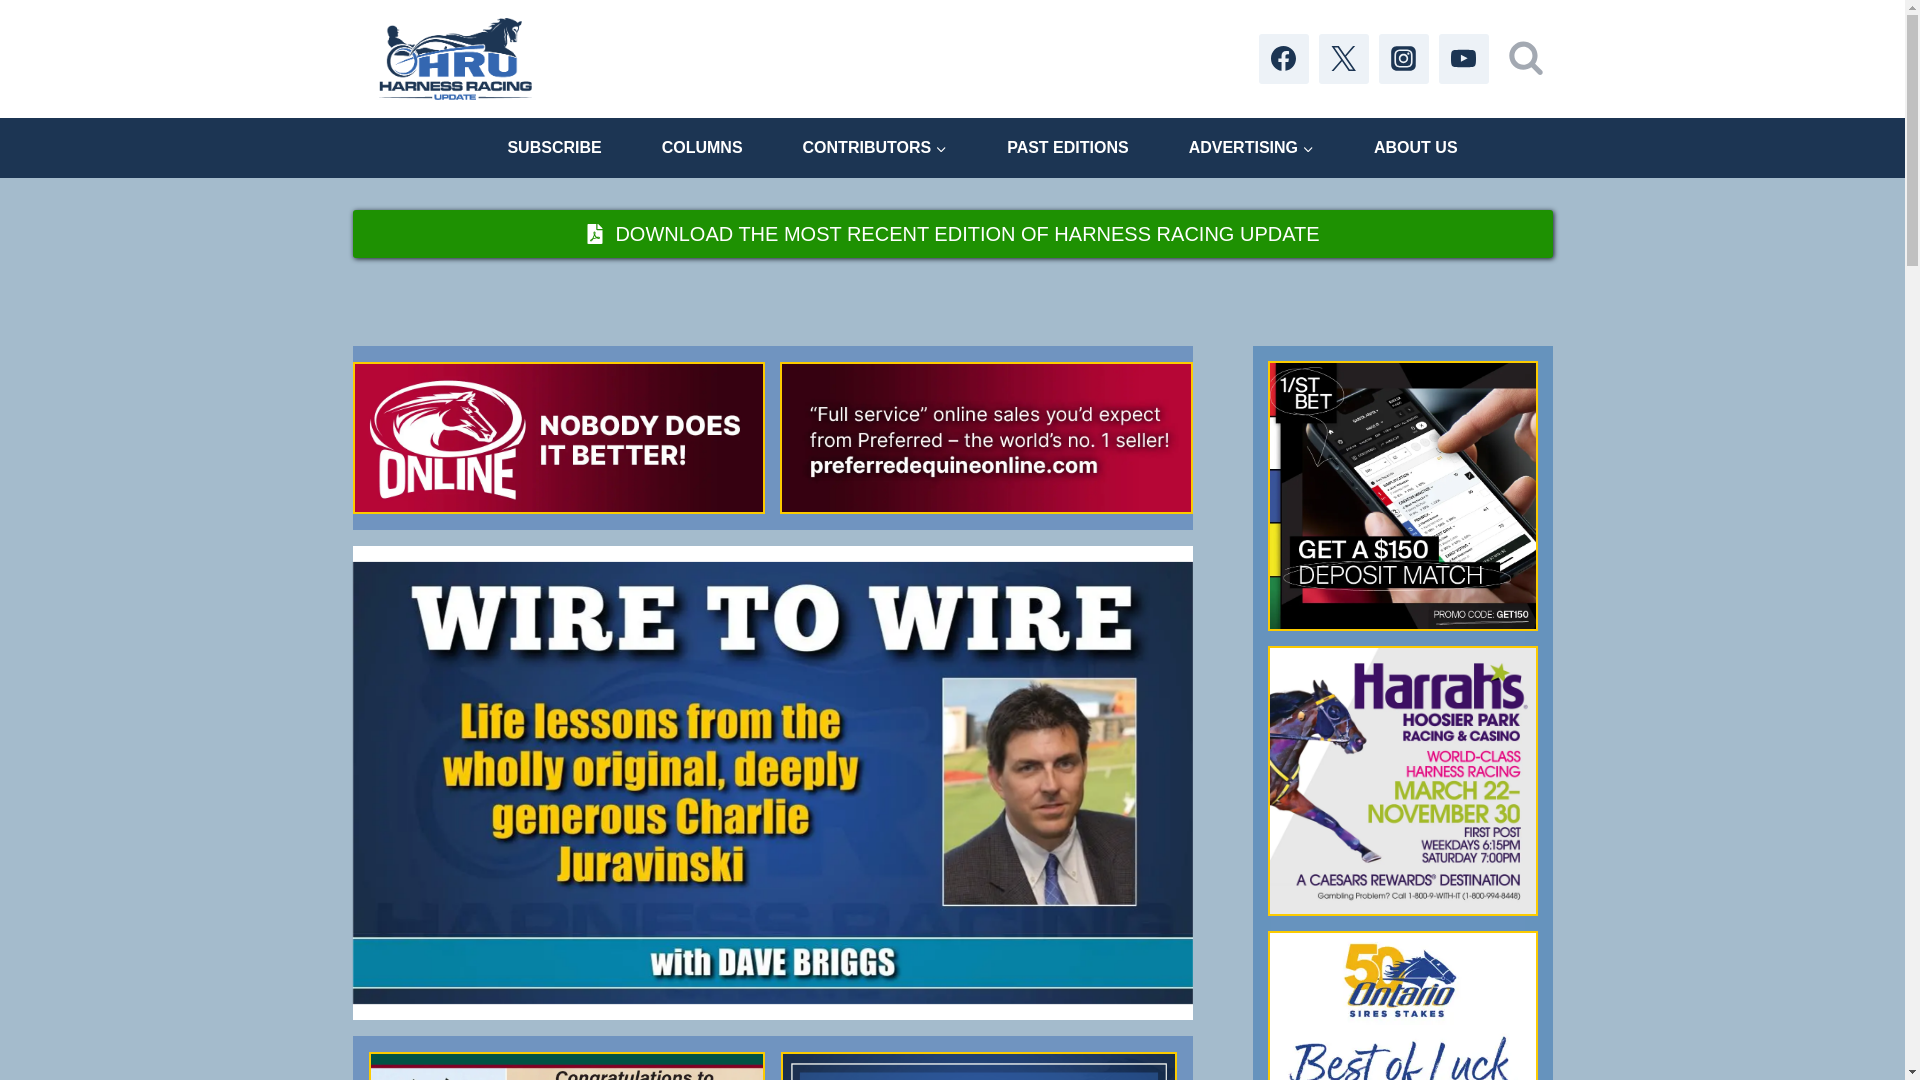 The width and height of the screenshot is (1920, 1080). I want to click on COLUMNS, so click(702, 147).